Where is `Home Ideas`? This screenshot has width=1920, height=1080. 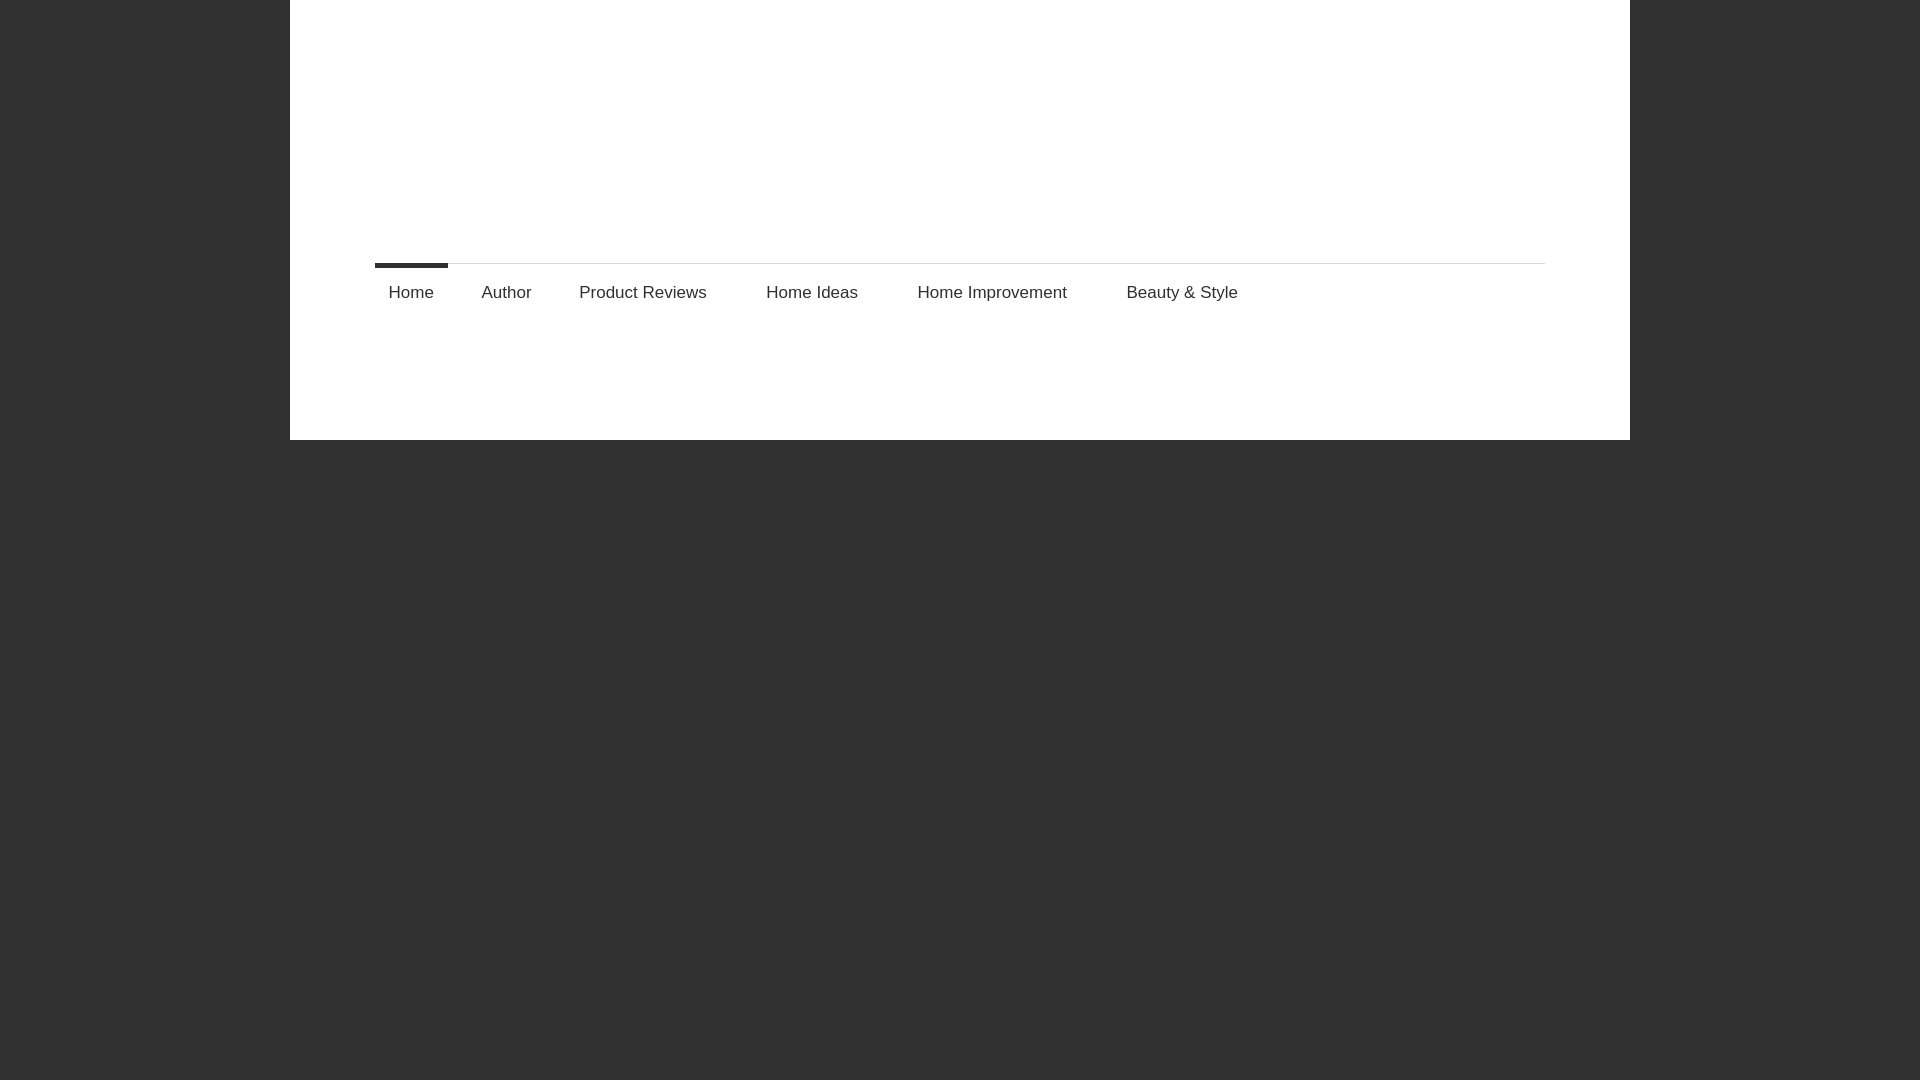 Home Ideas is located at coordinates (818, 292).